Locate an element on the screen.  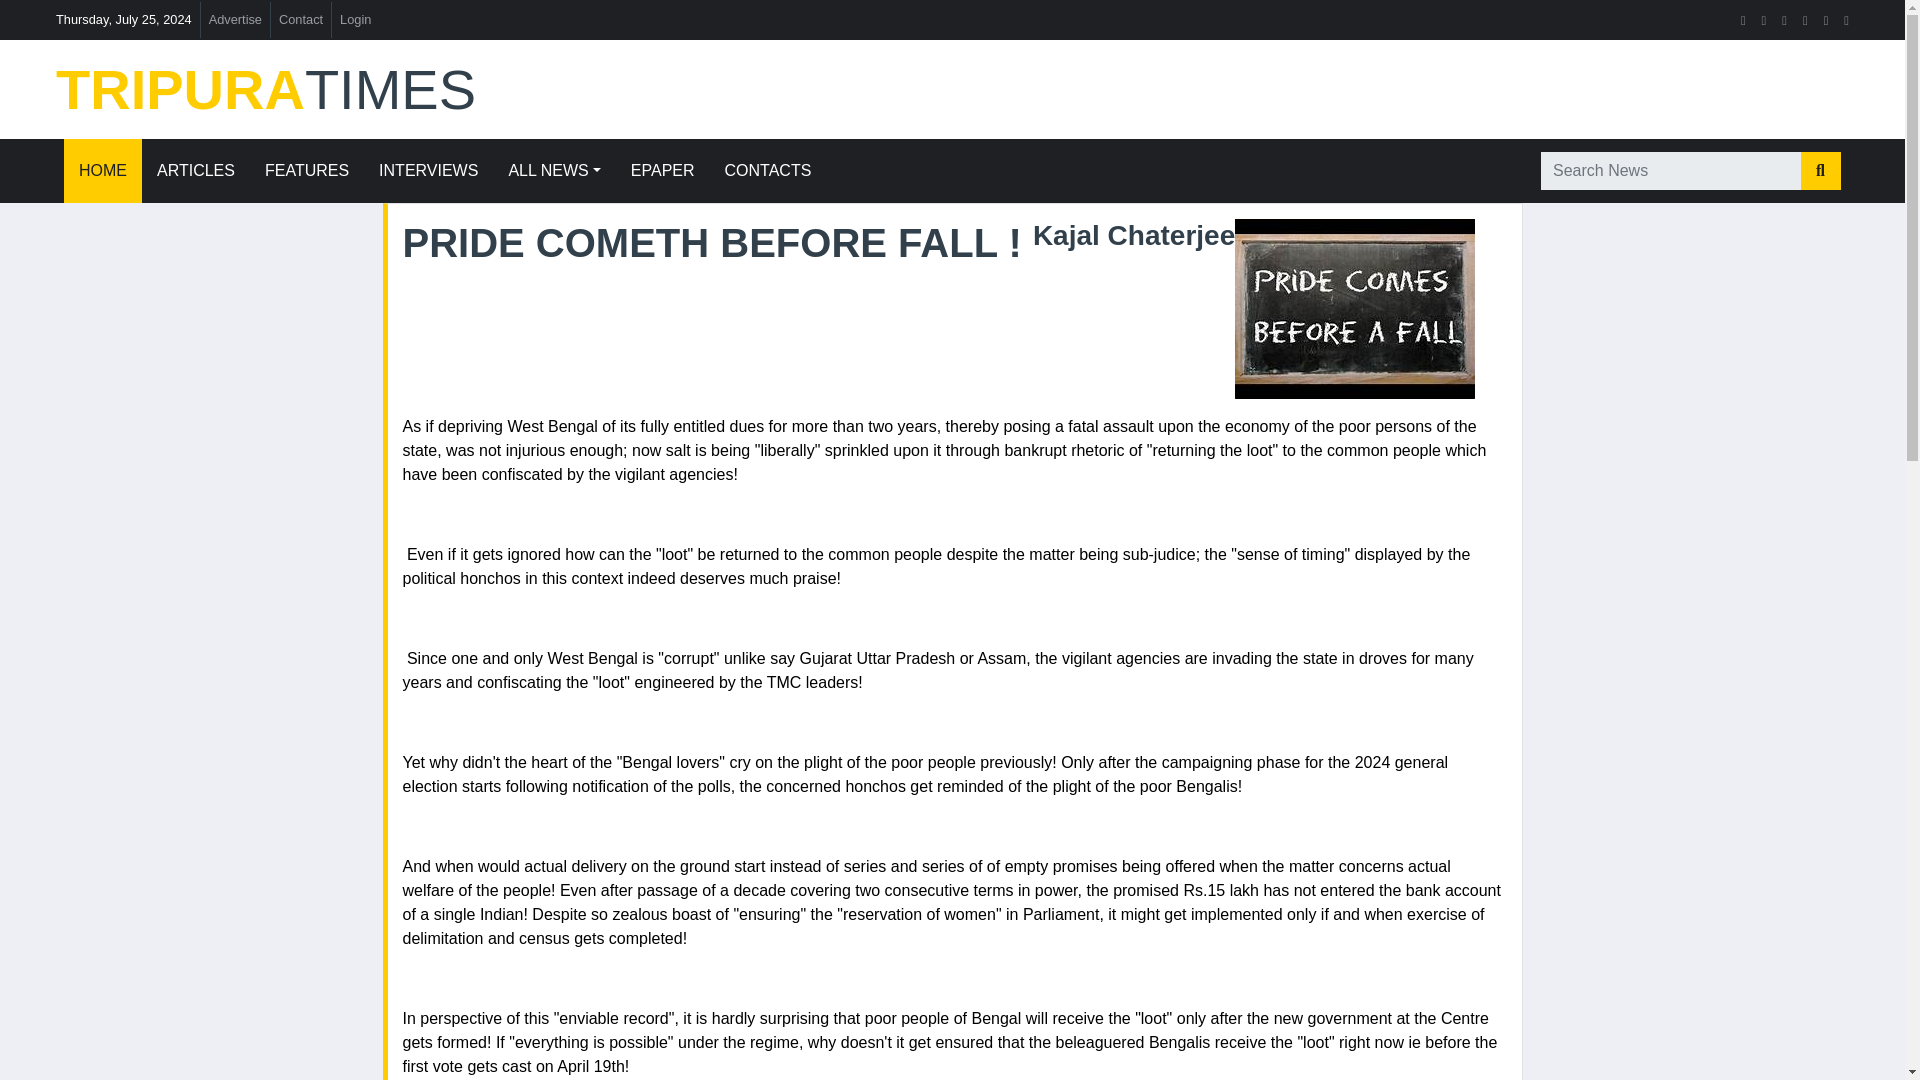
INTERVIEWS is located at coordinates (428, 171).